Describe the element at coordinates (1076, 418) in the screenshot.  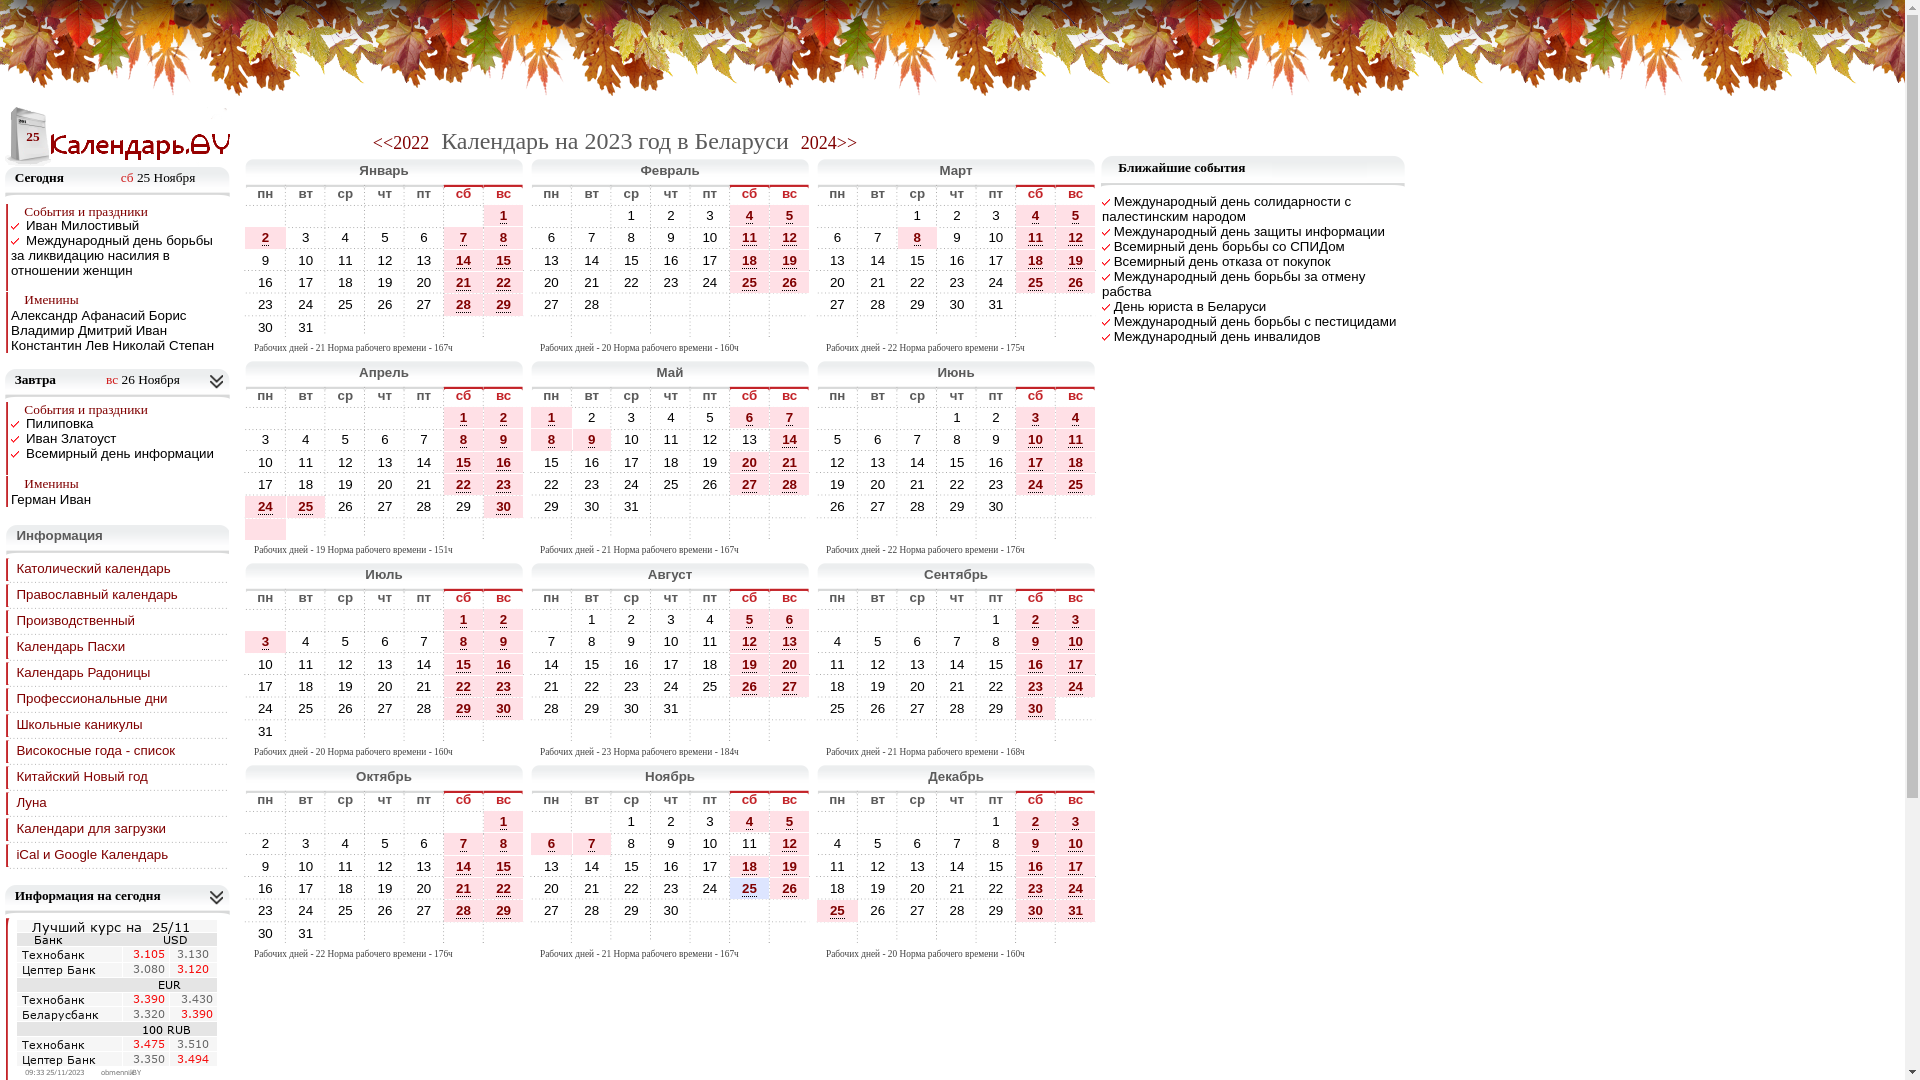
I see `4` at that location.